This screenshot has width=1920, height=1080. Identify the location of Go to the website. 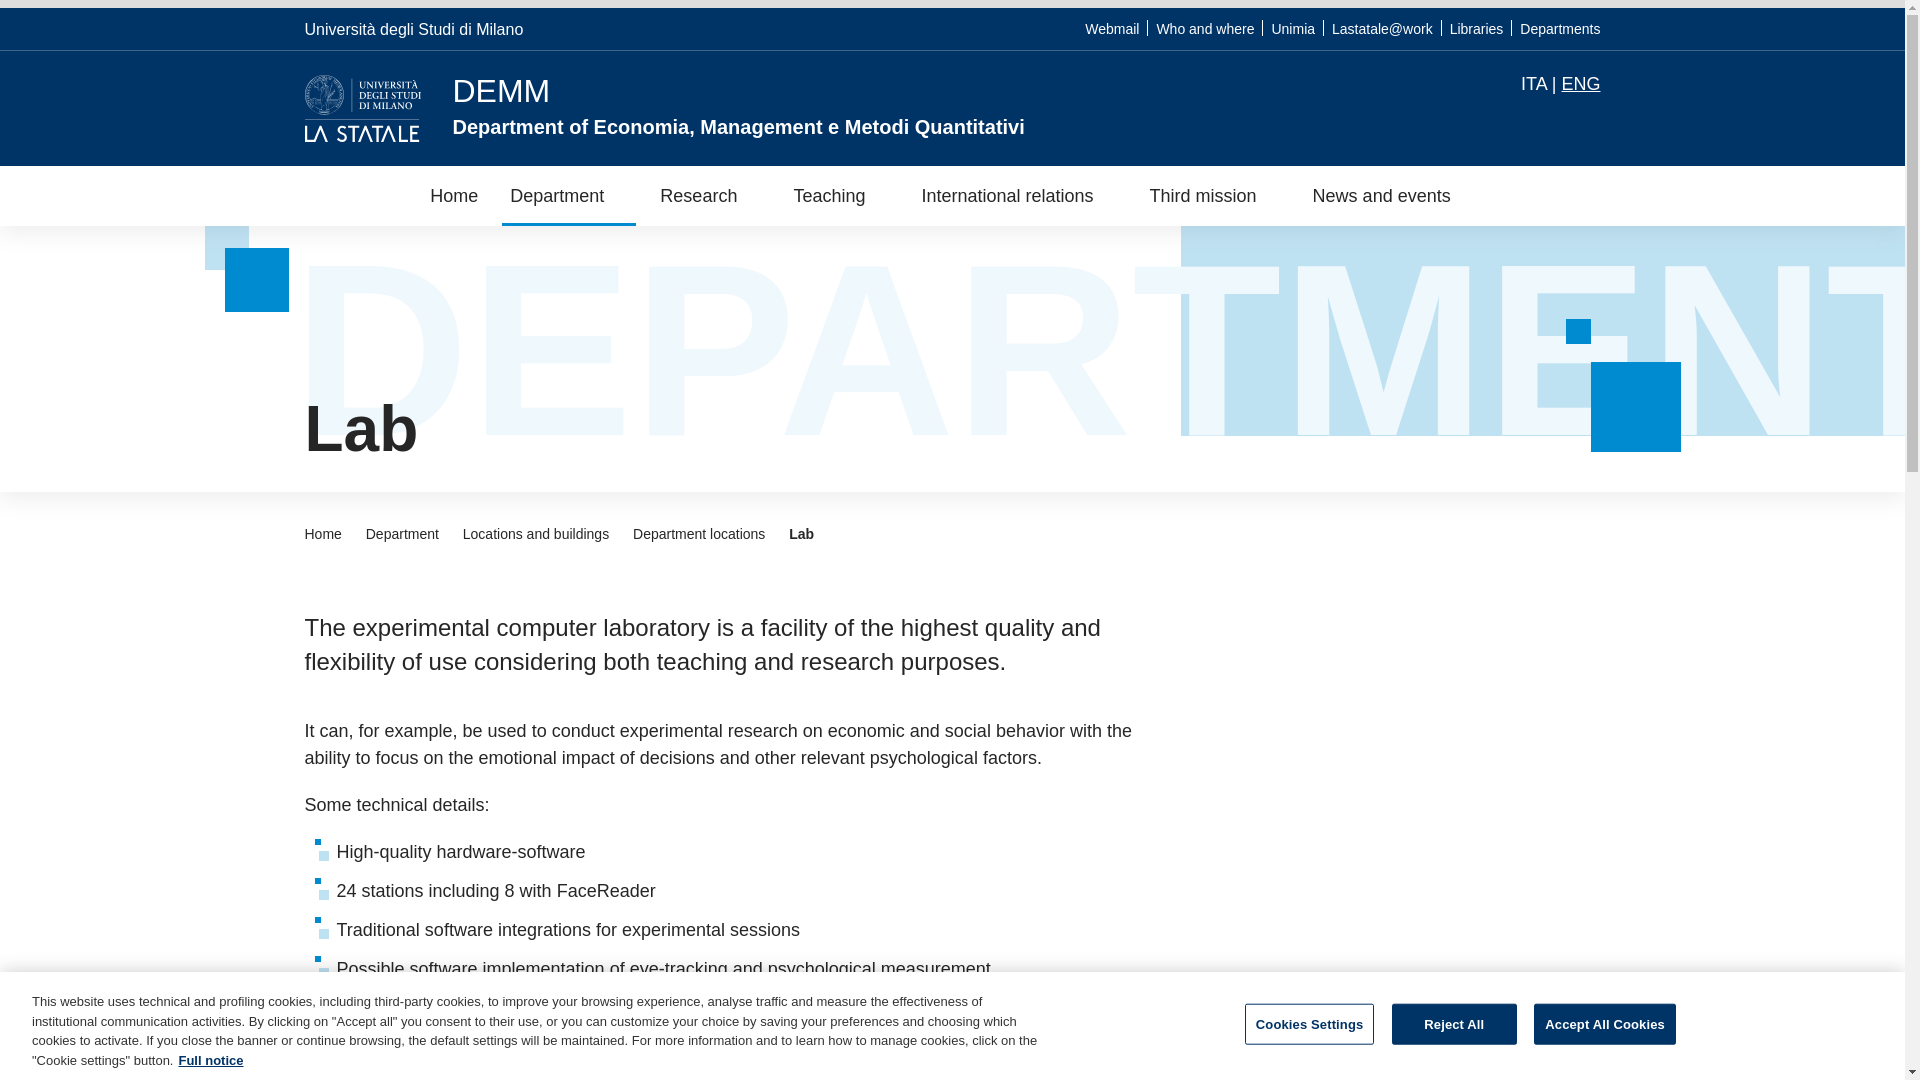
(412, 28).